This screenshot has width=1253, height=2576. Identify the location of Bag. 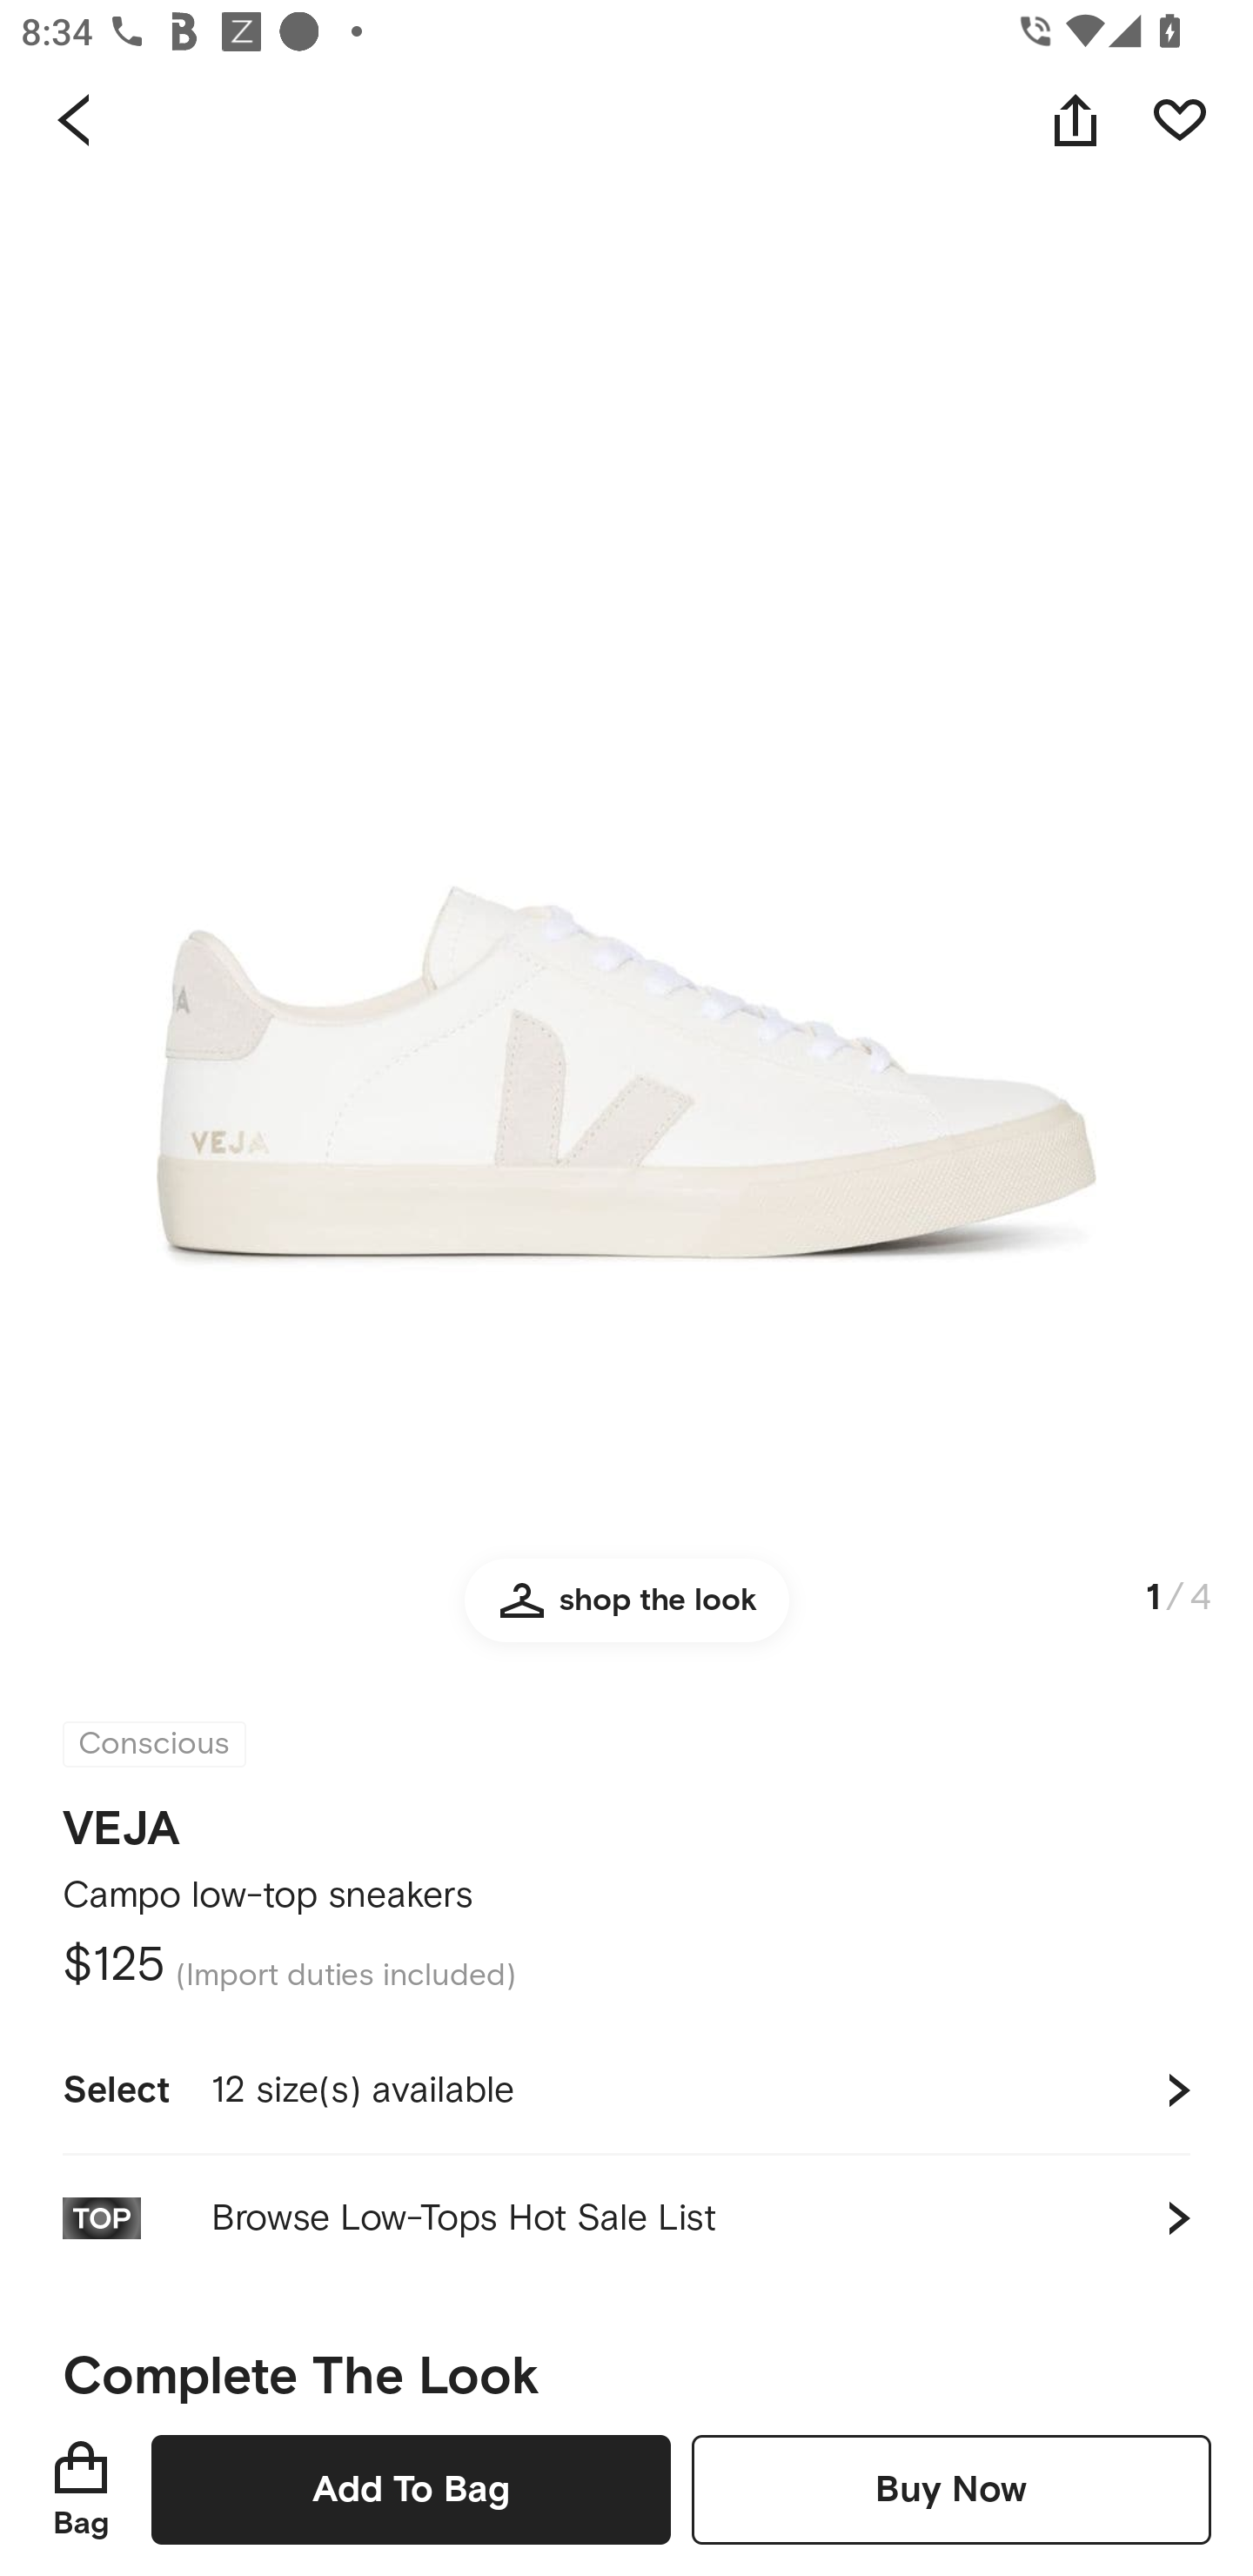
(81, 2489).